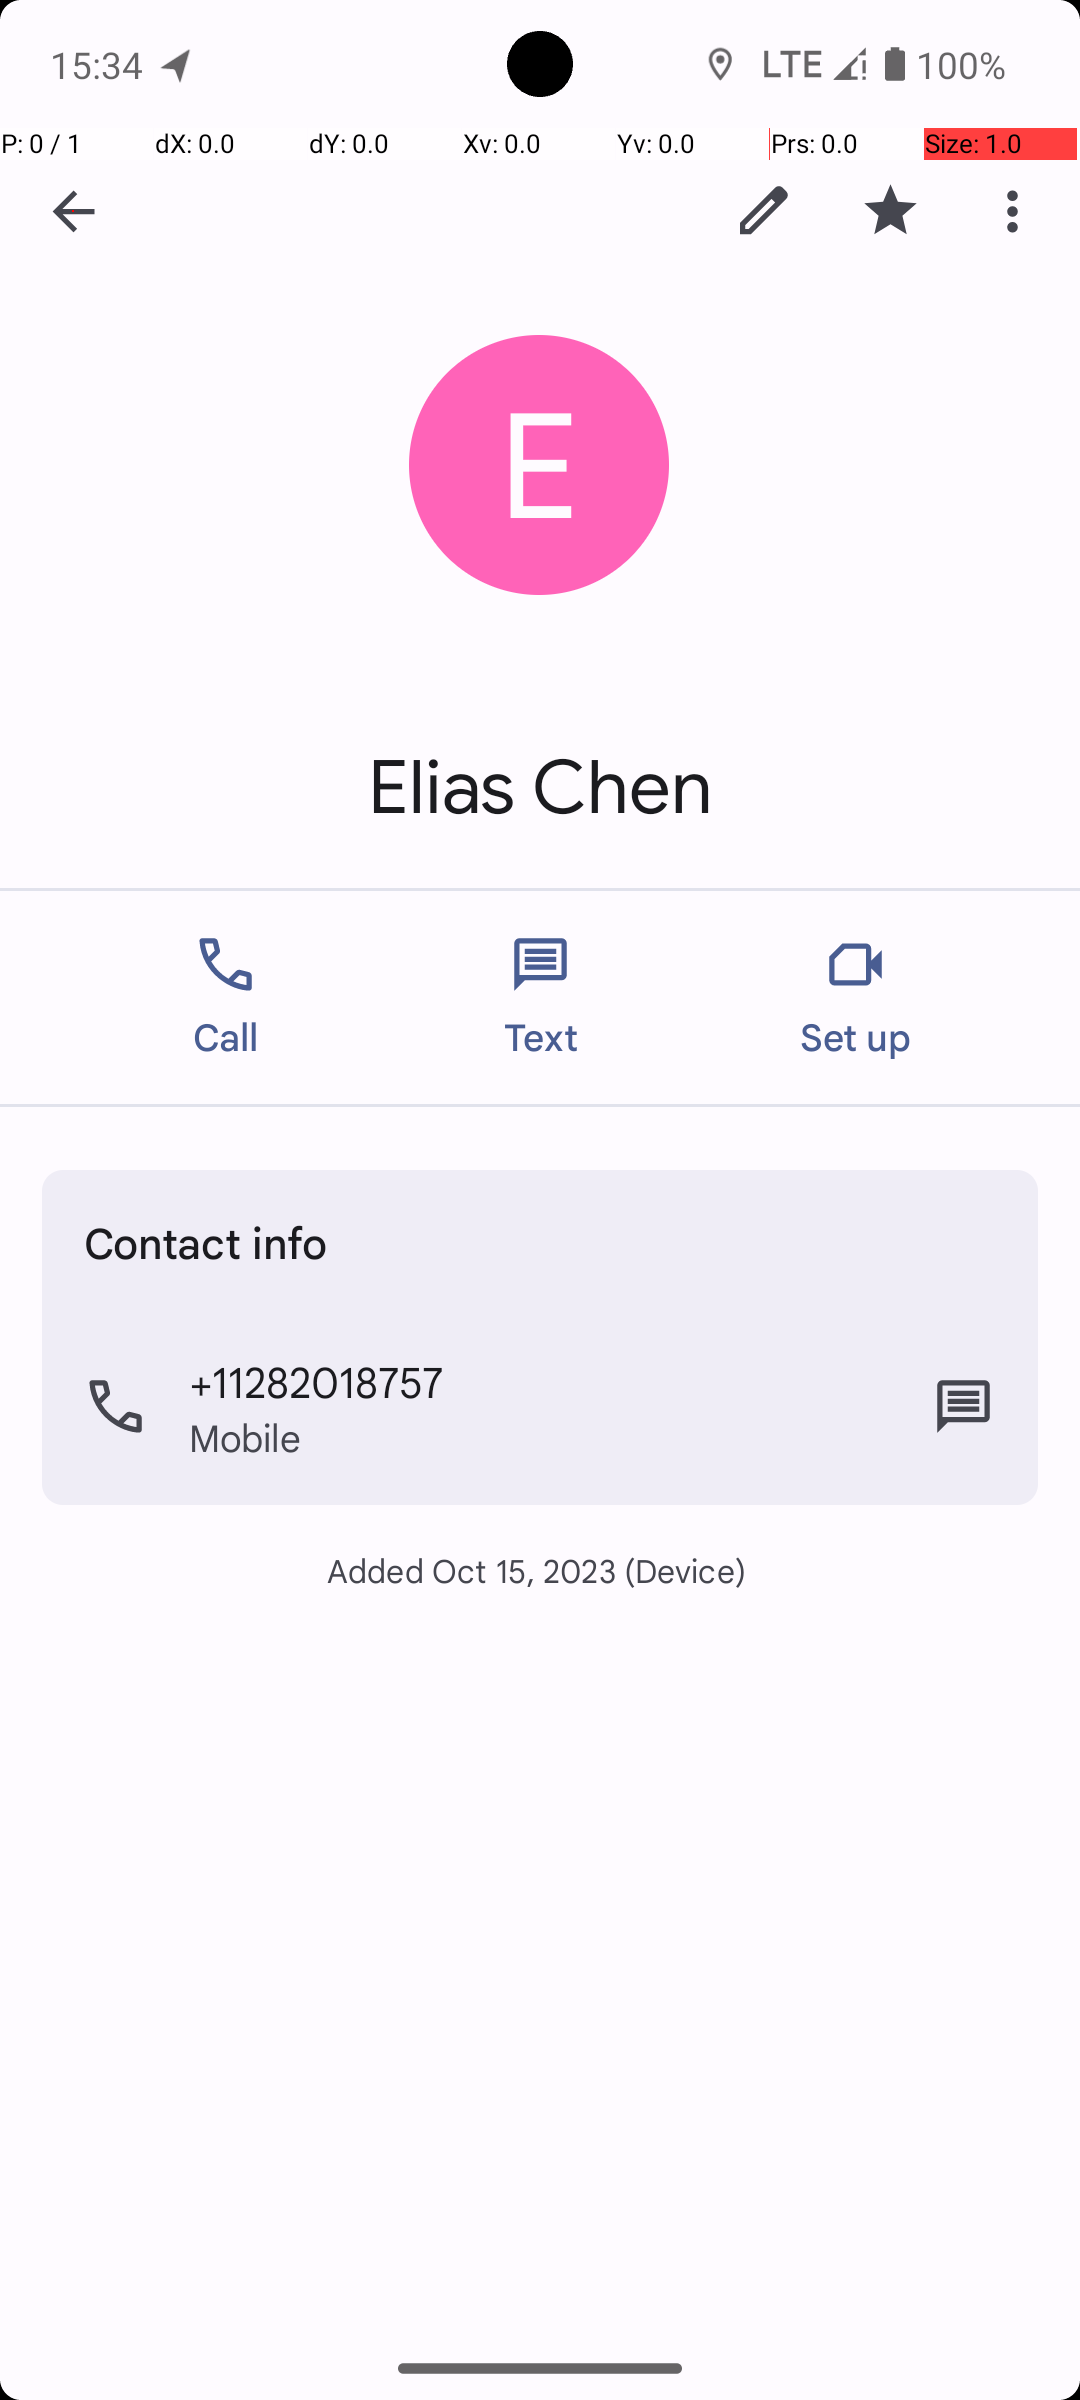  Describe the element at coordinates (964, 1407) in the screenshot. I see `Text Mobile +11282018757` at that location.